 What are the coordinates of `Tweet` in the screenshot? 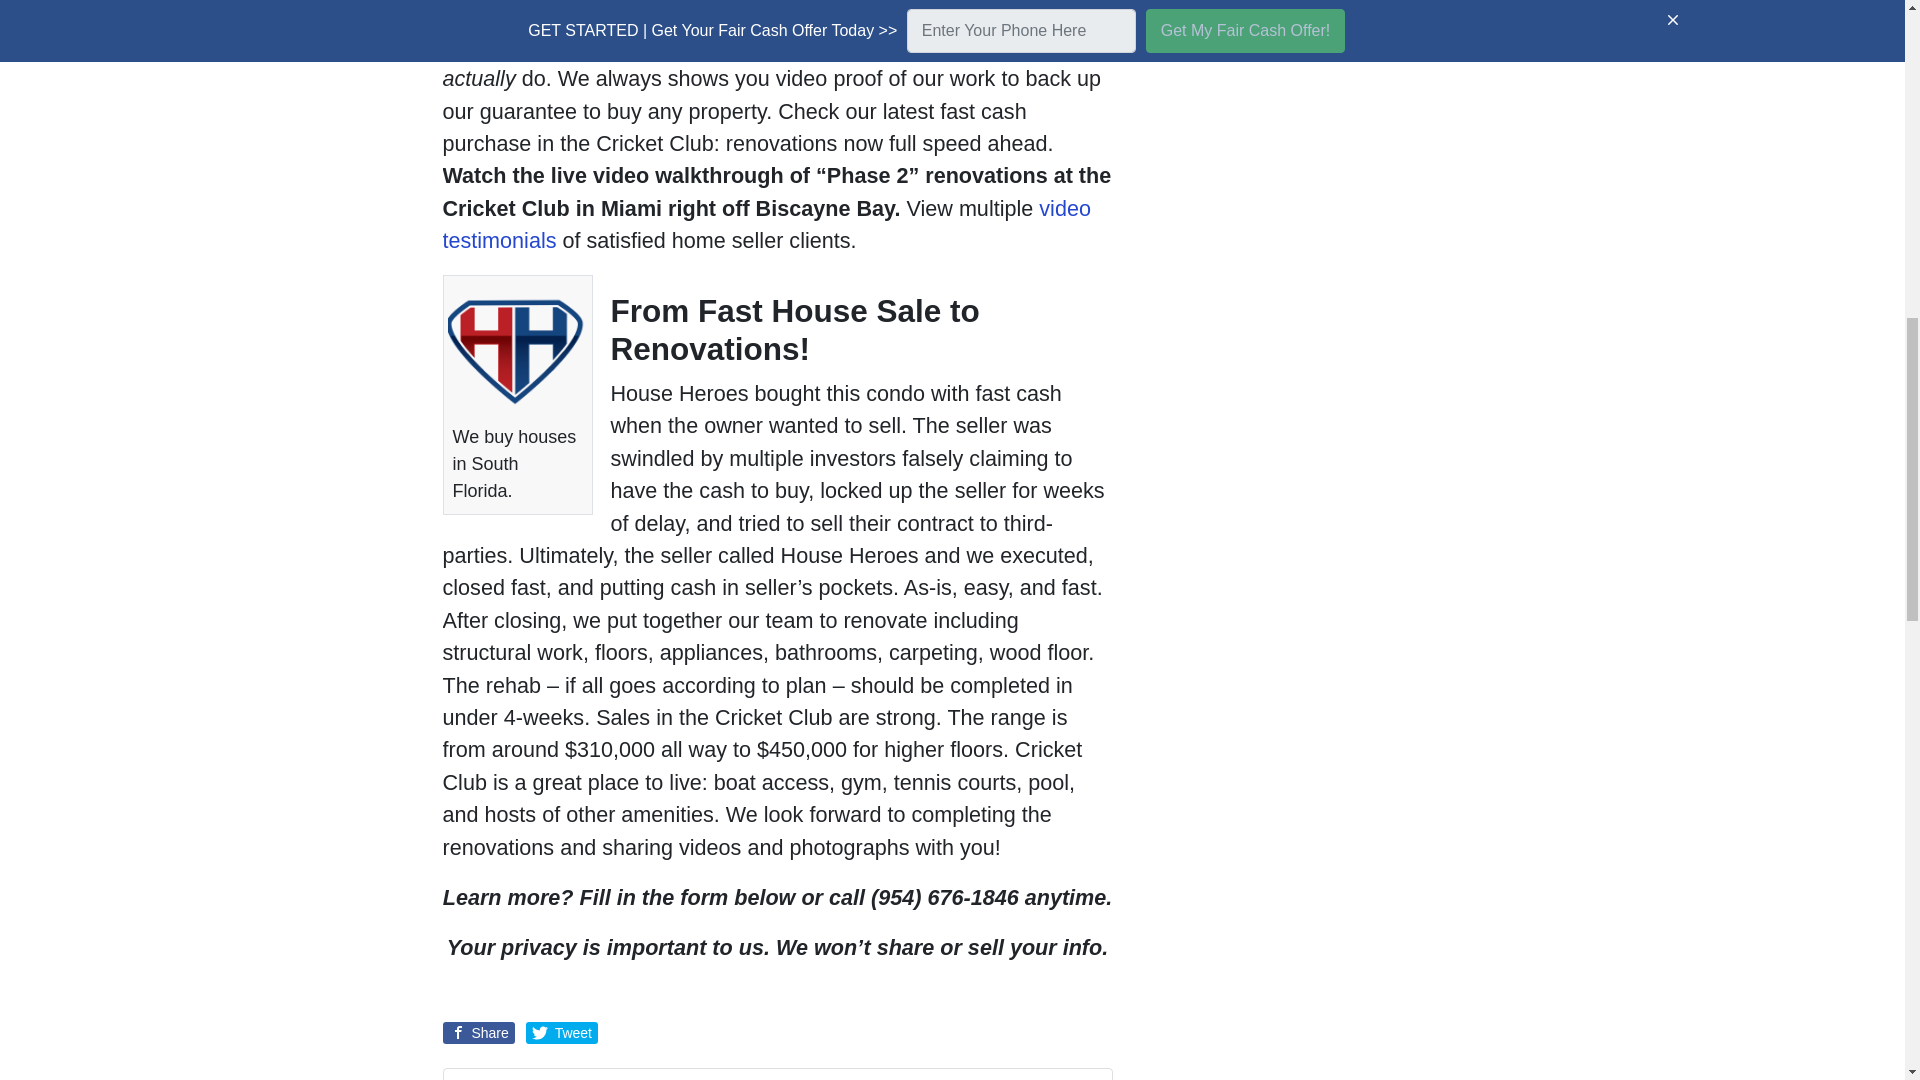 It's located at (562, 1032).